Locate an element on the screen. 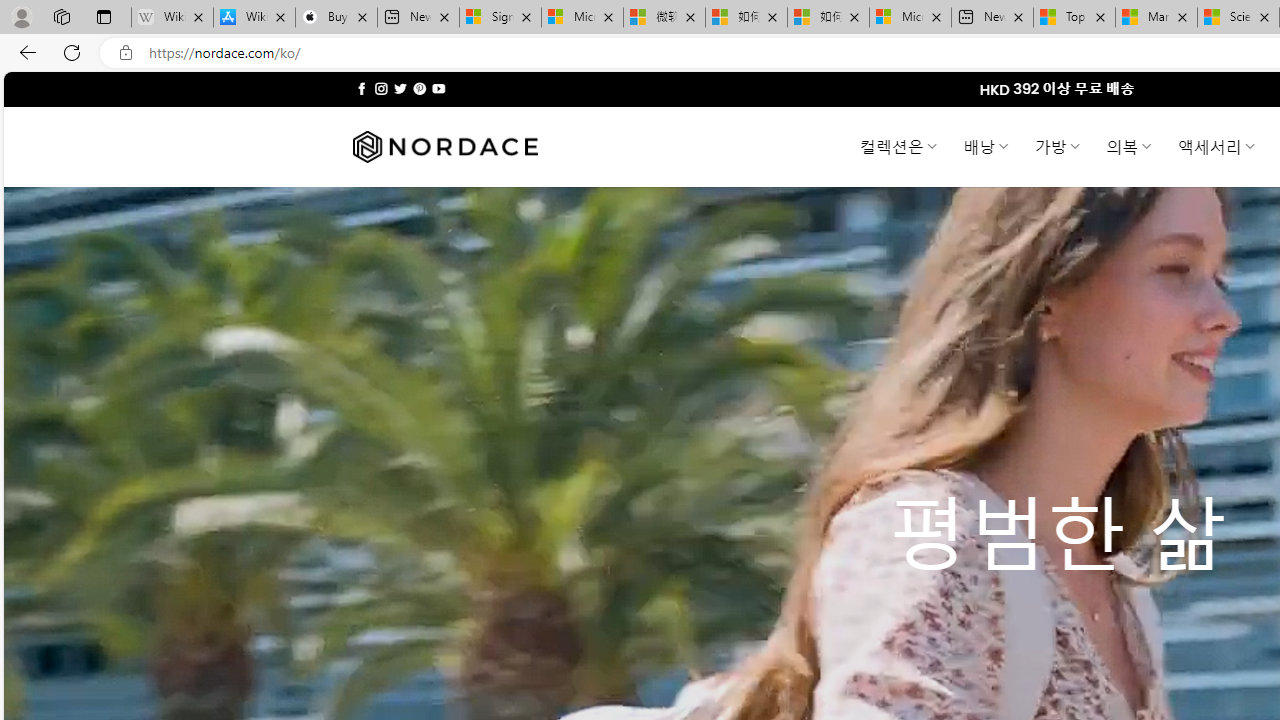  Marine life - MSN is located at coordinates (1156, 18).